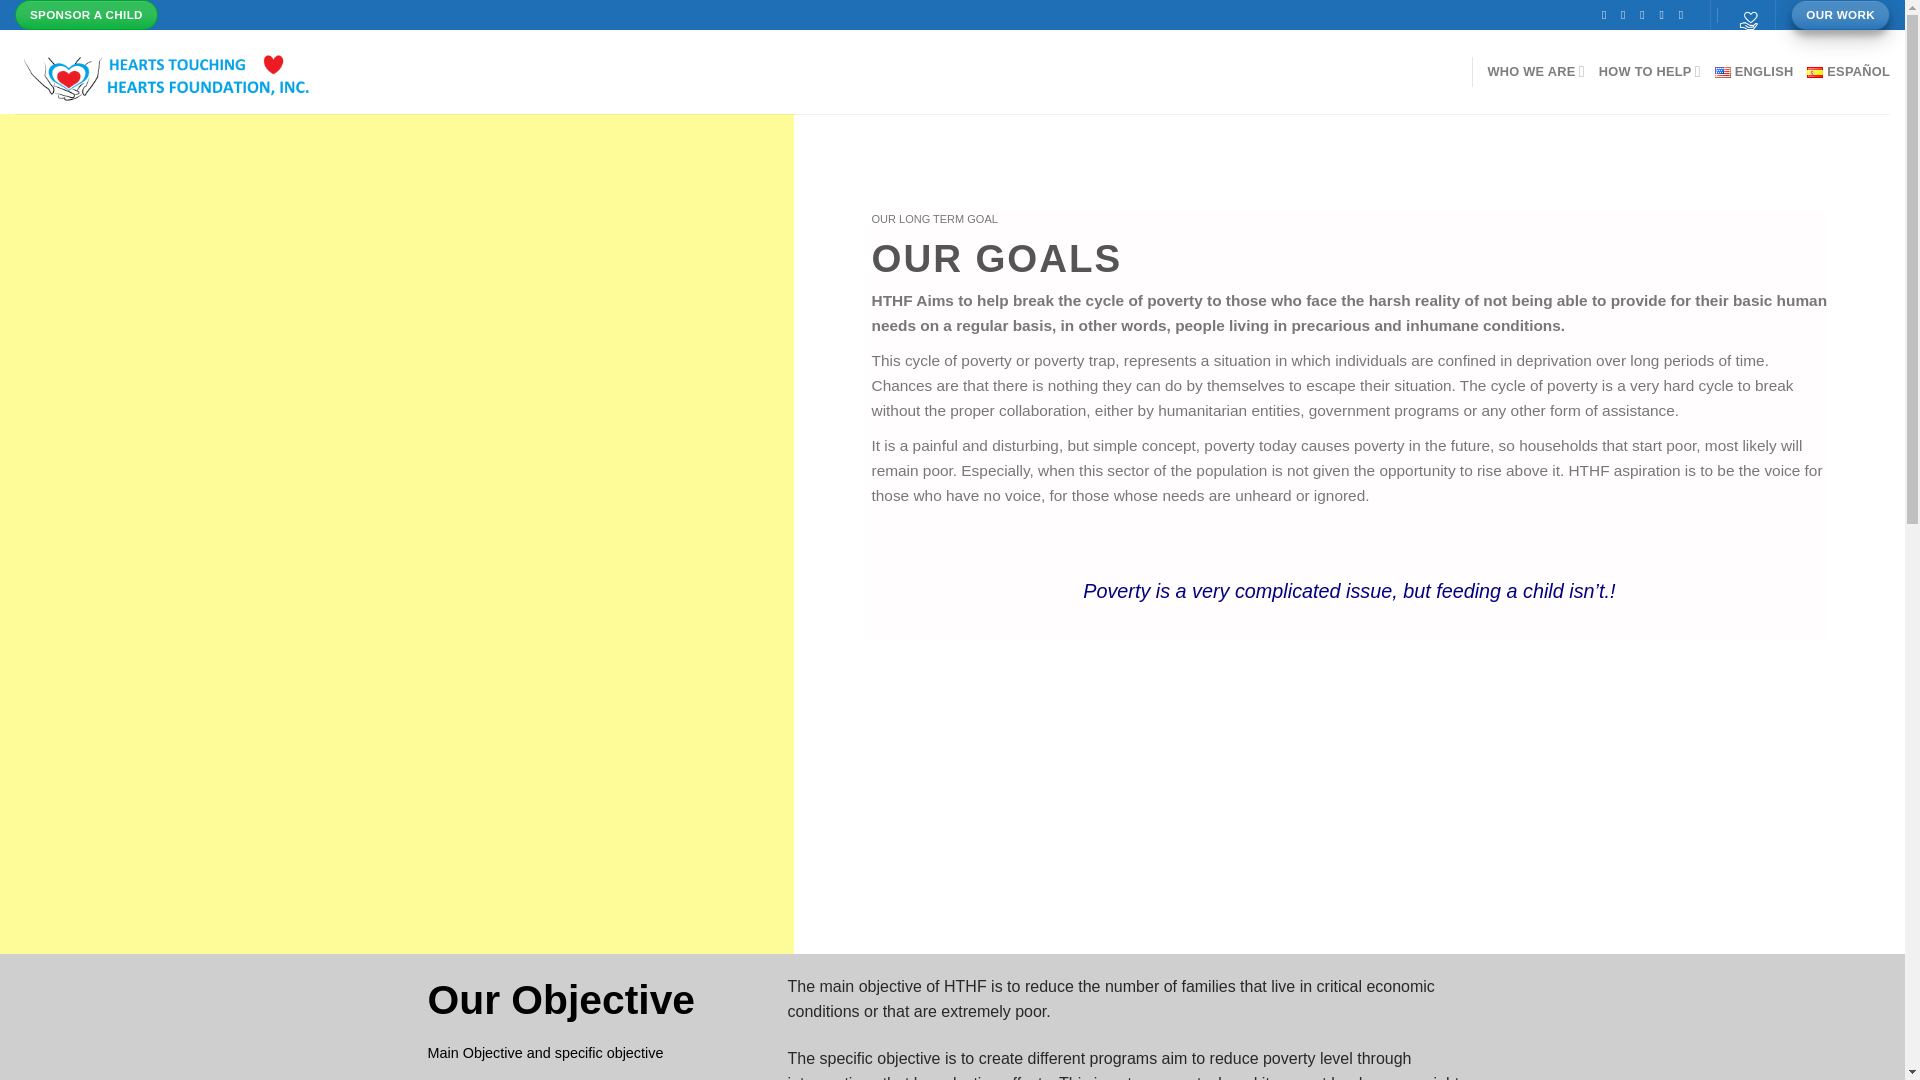 Image resolution: width=1920 pixels, height=1080 pixels. I want to click on OUR WORK, so click(1840, 15).